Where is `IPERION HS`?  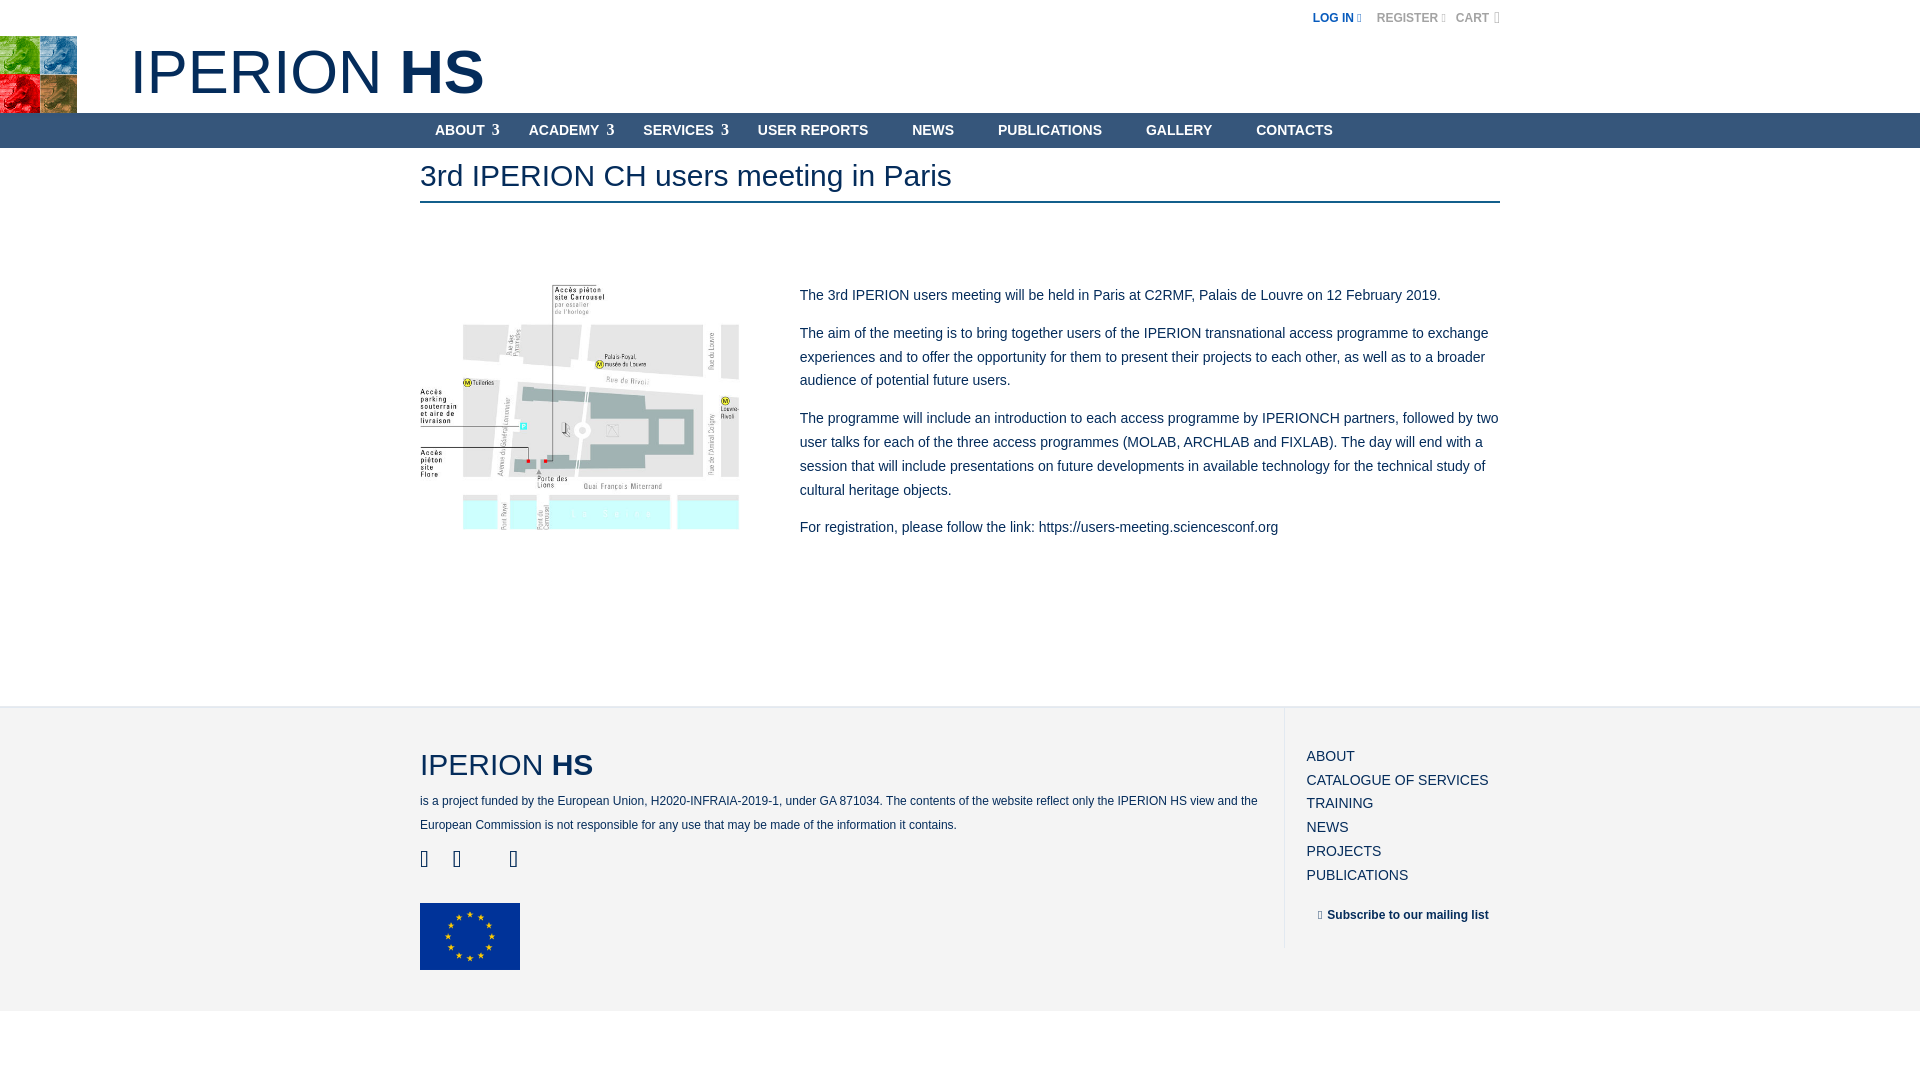
IPERION HS is located at coordinates (308, 70).